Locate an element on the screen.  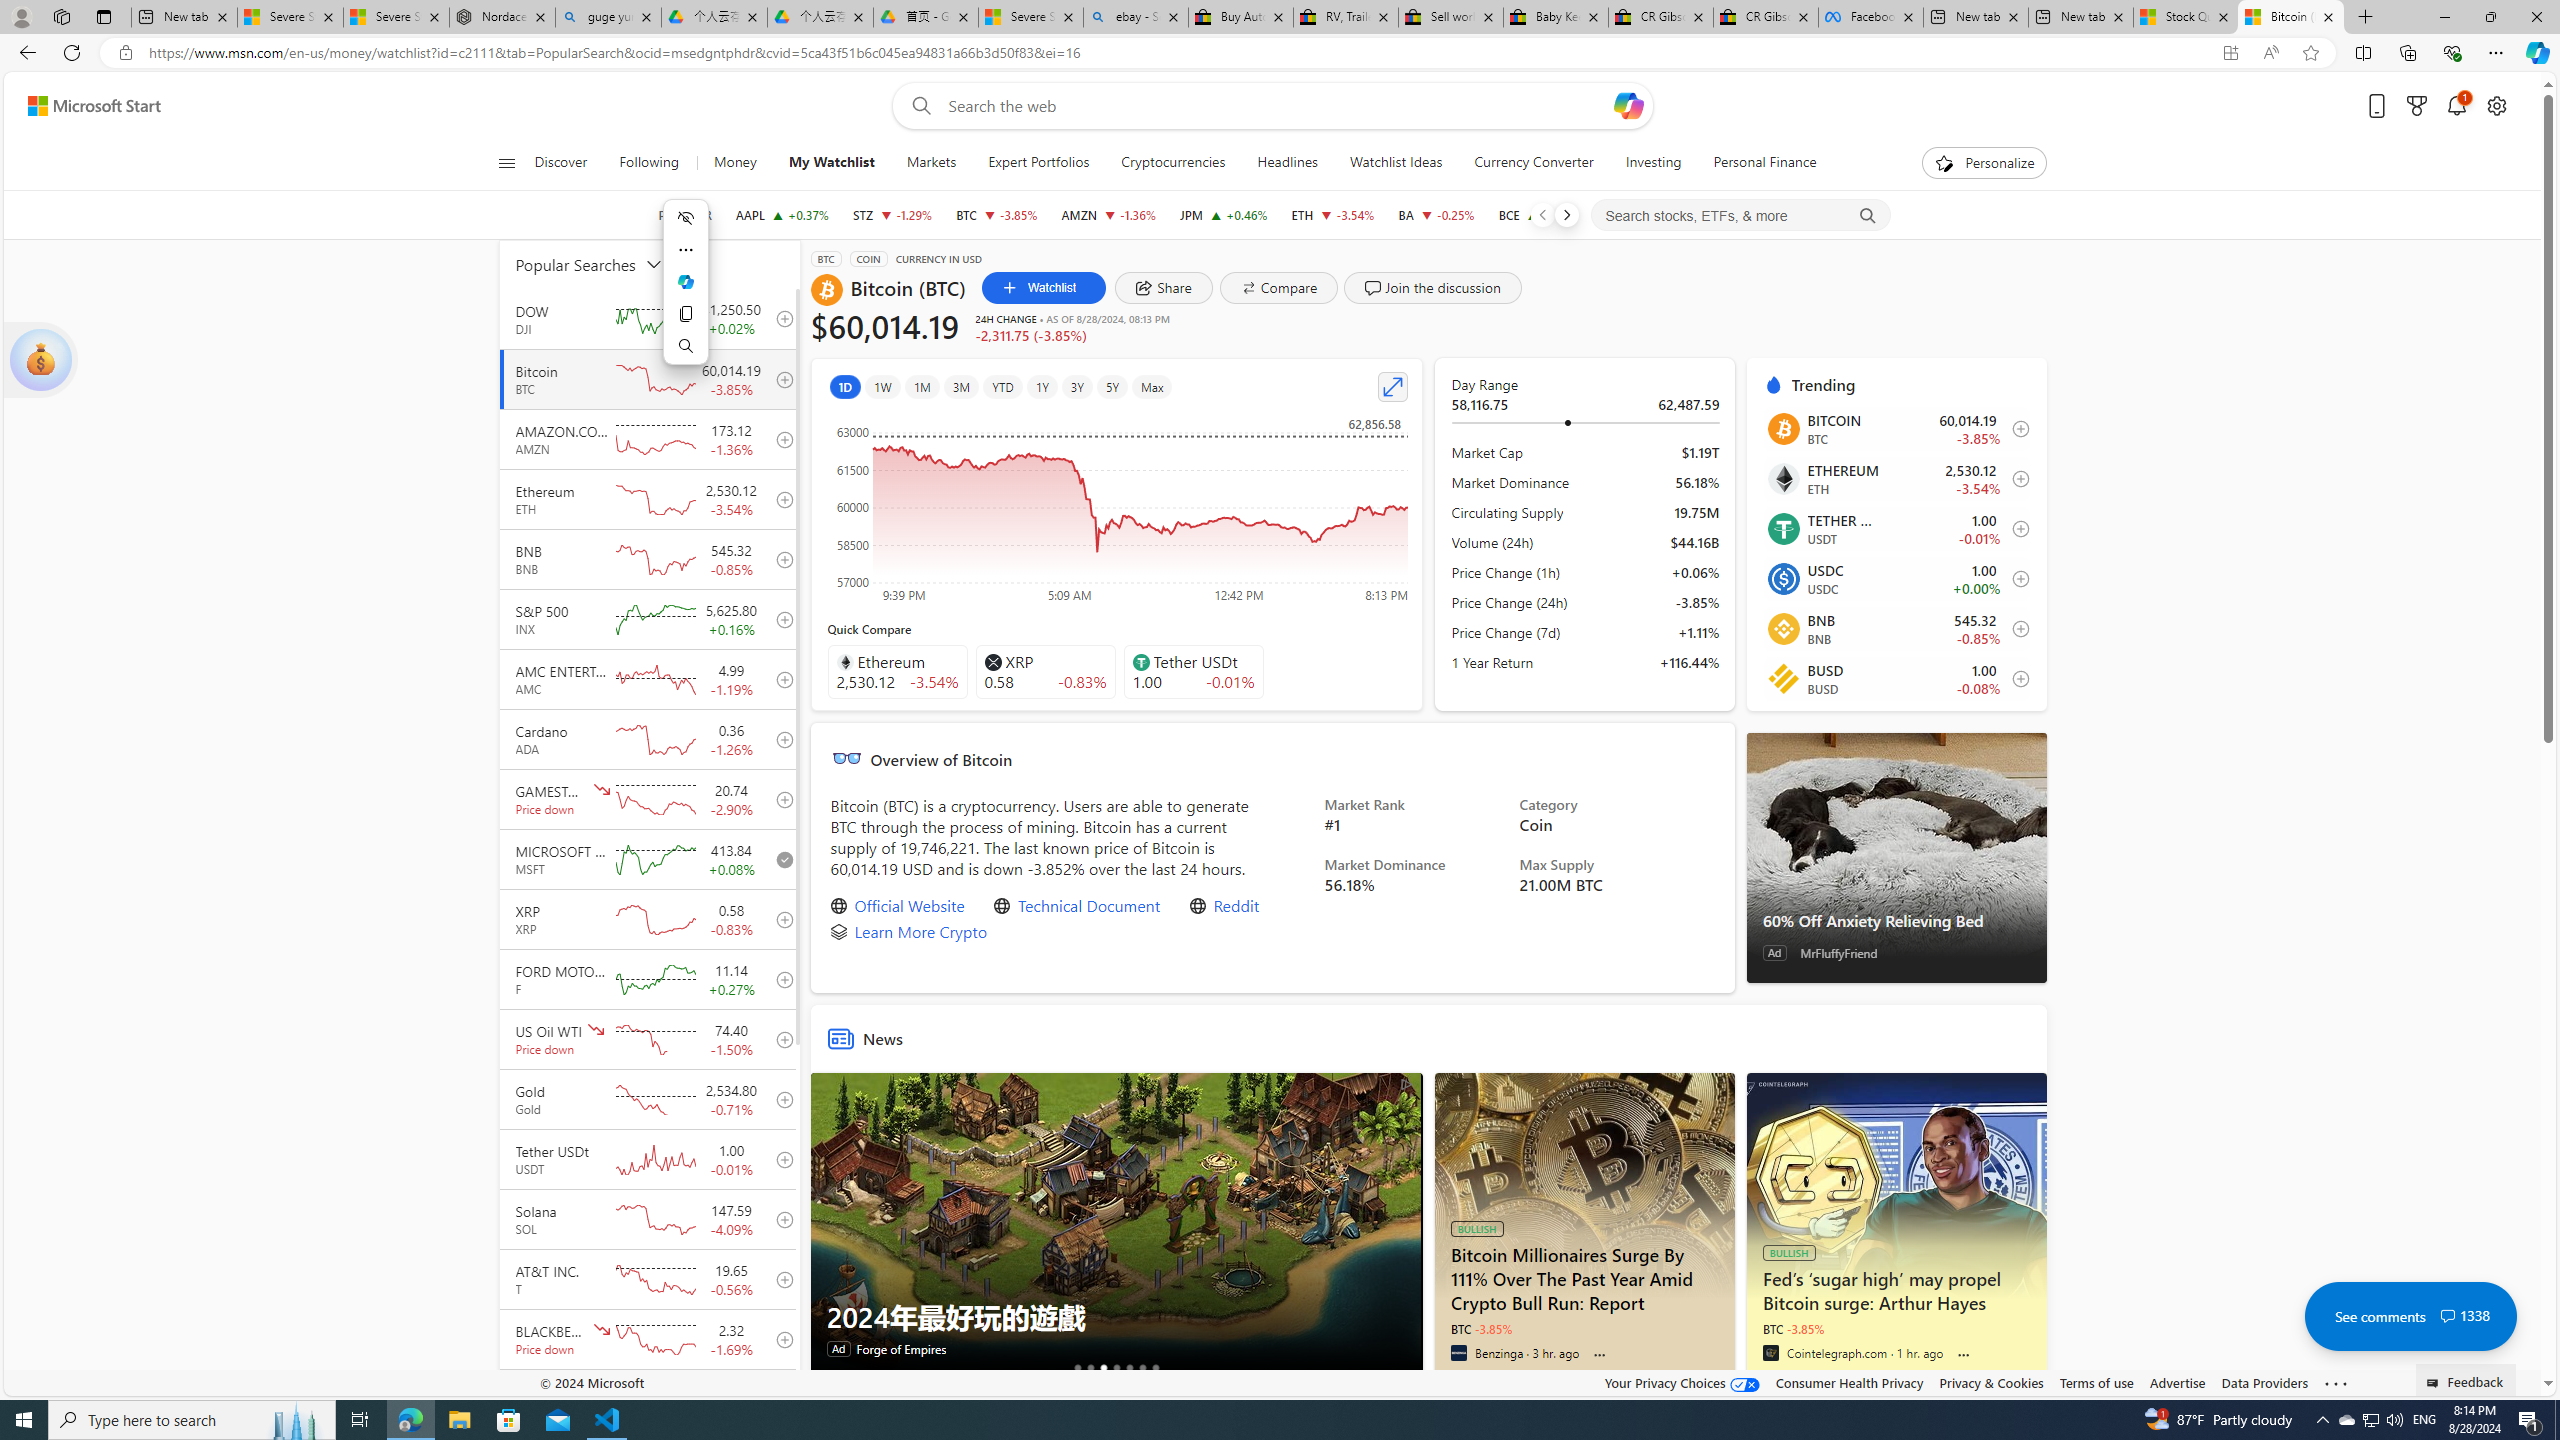
Next is located at coordinates (1566, 215).